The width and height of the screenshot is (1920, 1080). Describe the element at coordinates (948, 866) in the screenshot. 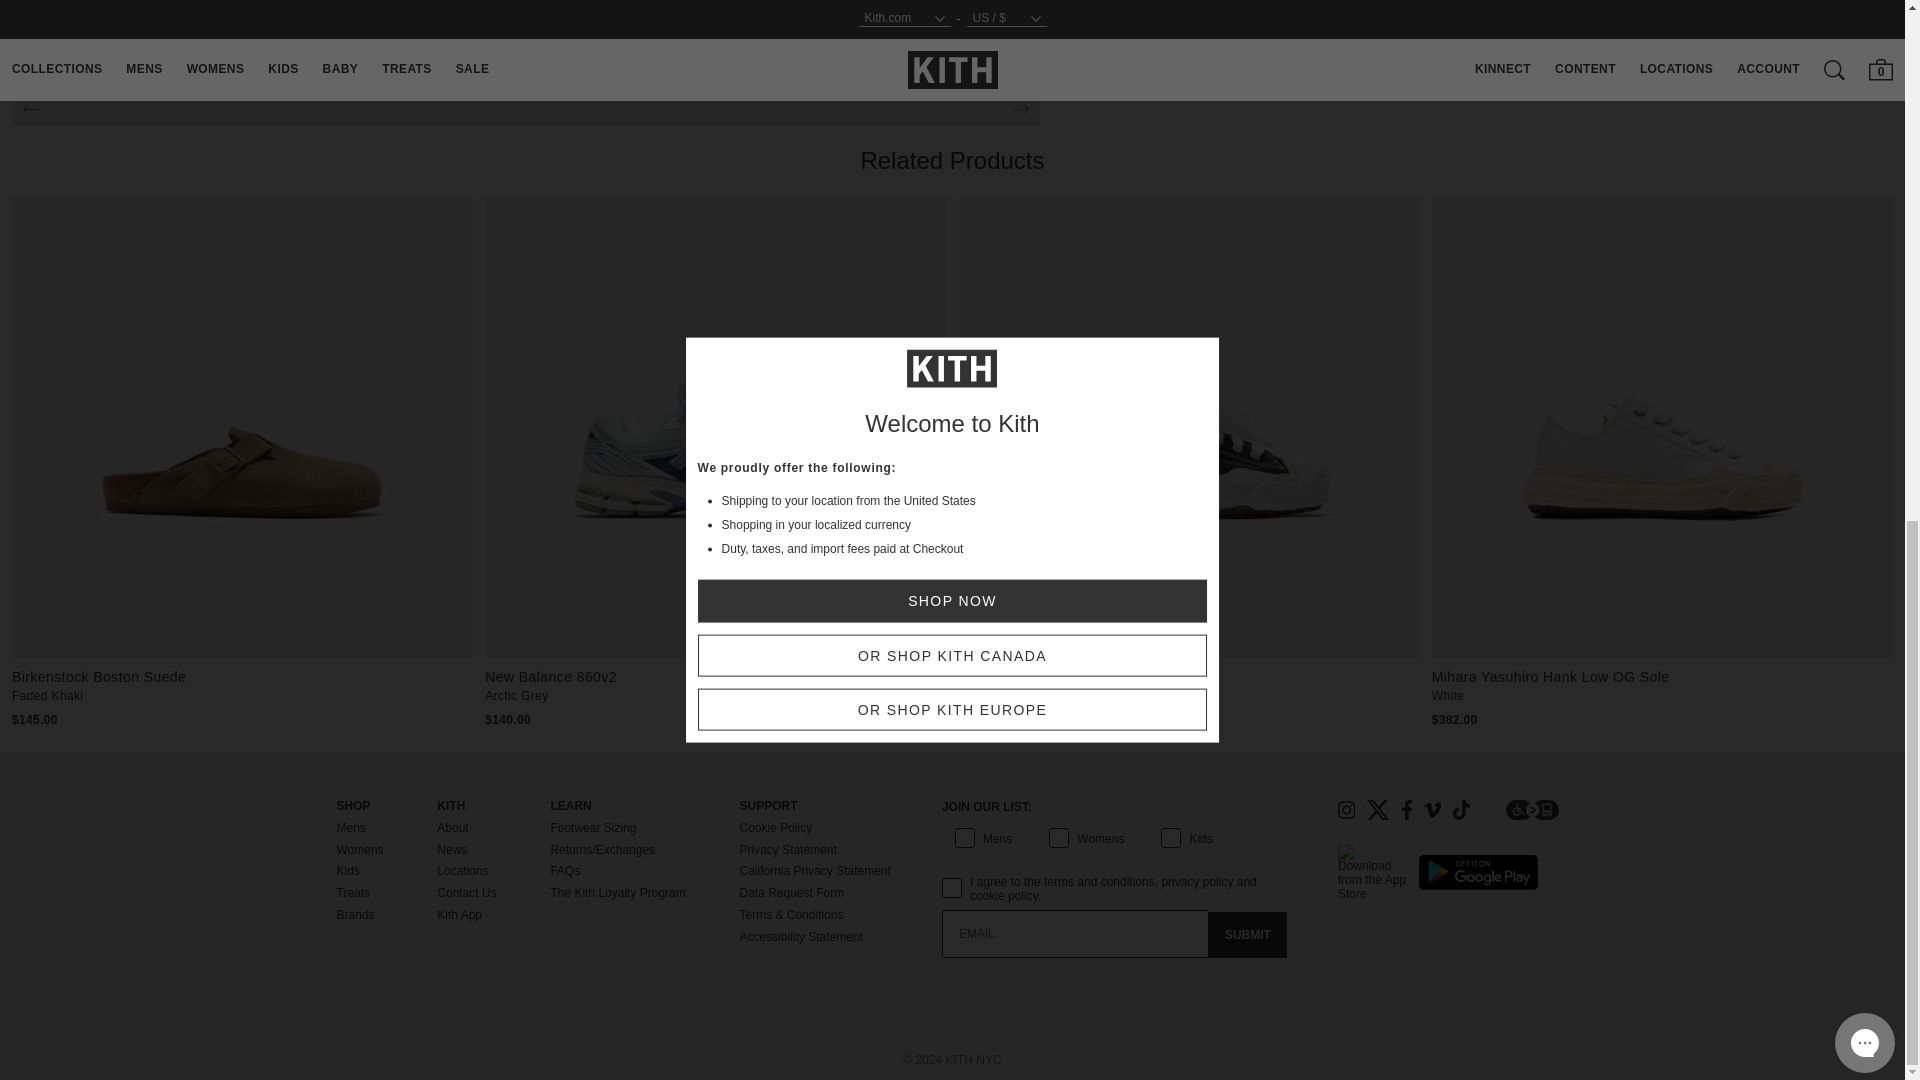

I see `on` at that location.